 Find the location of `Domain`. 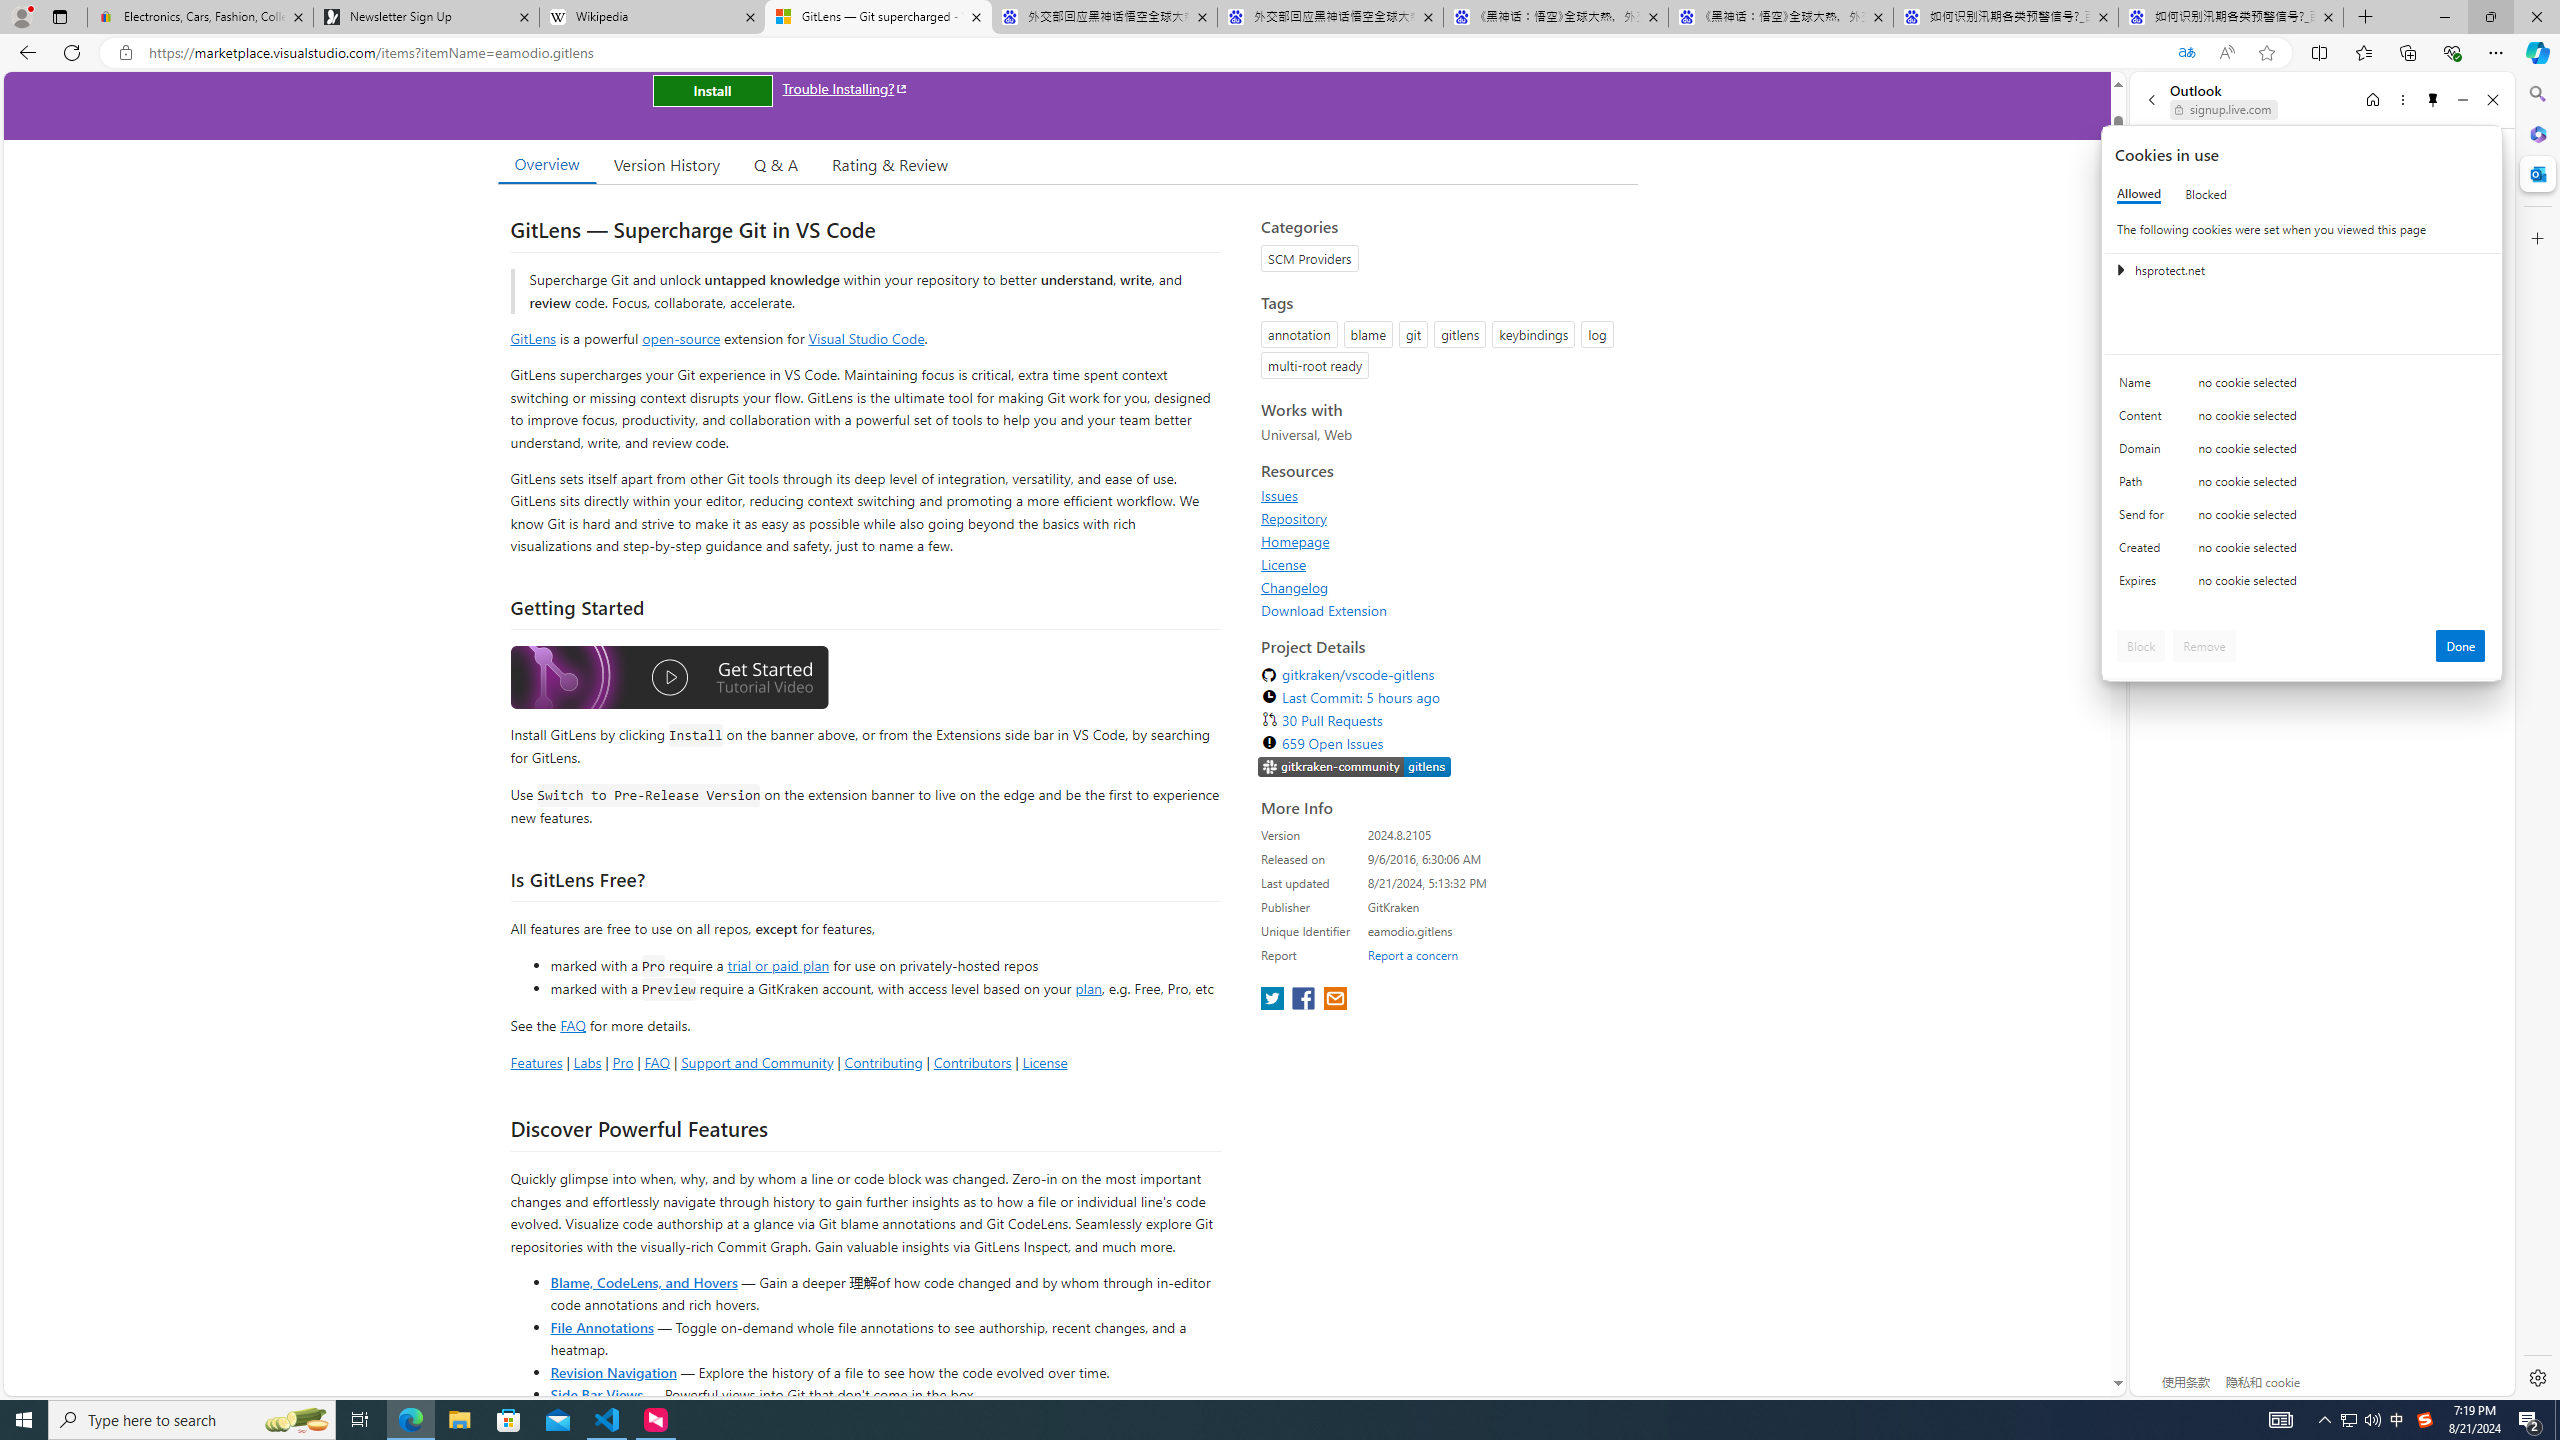

Domain is located at coordinates (2145, 453).